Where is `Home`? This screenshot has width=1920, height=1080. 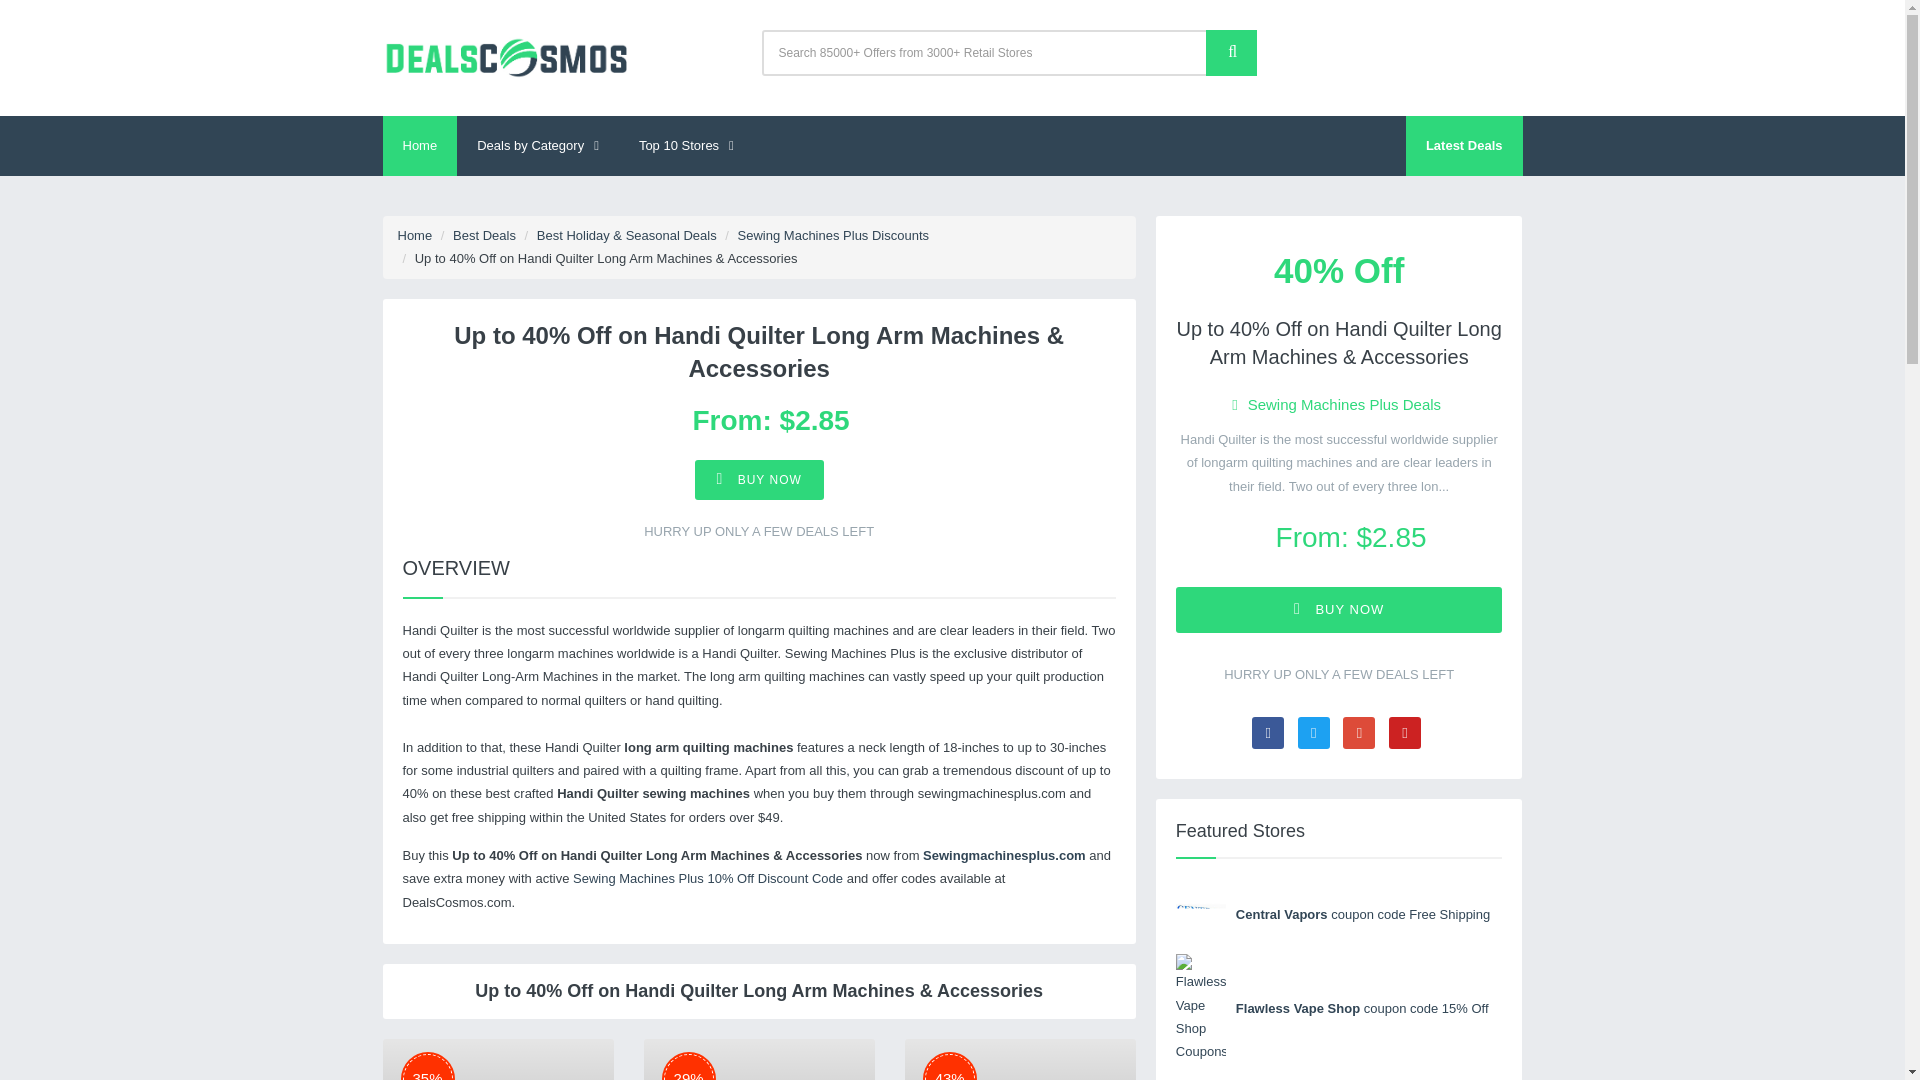 Home is located at coordinates (415, 235).